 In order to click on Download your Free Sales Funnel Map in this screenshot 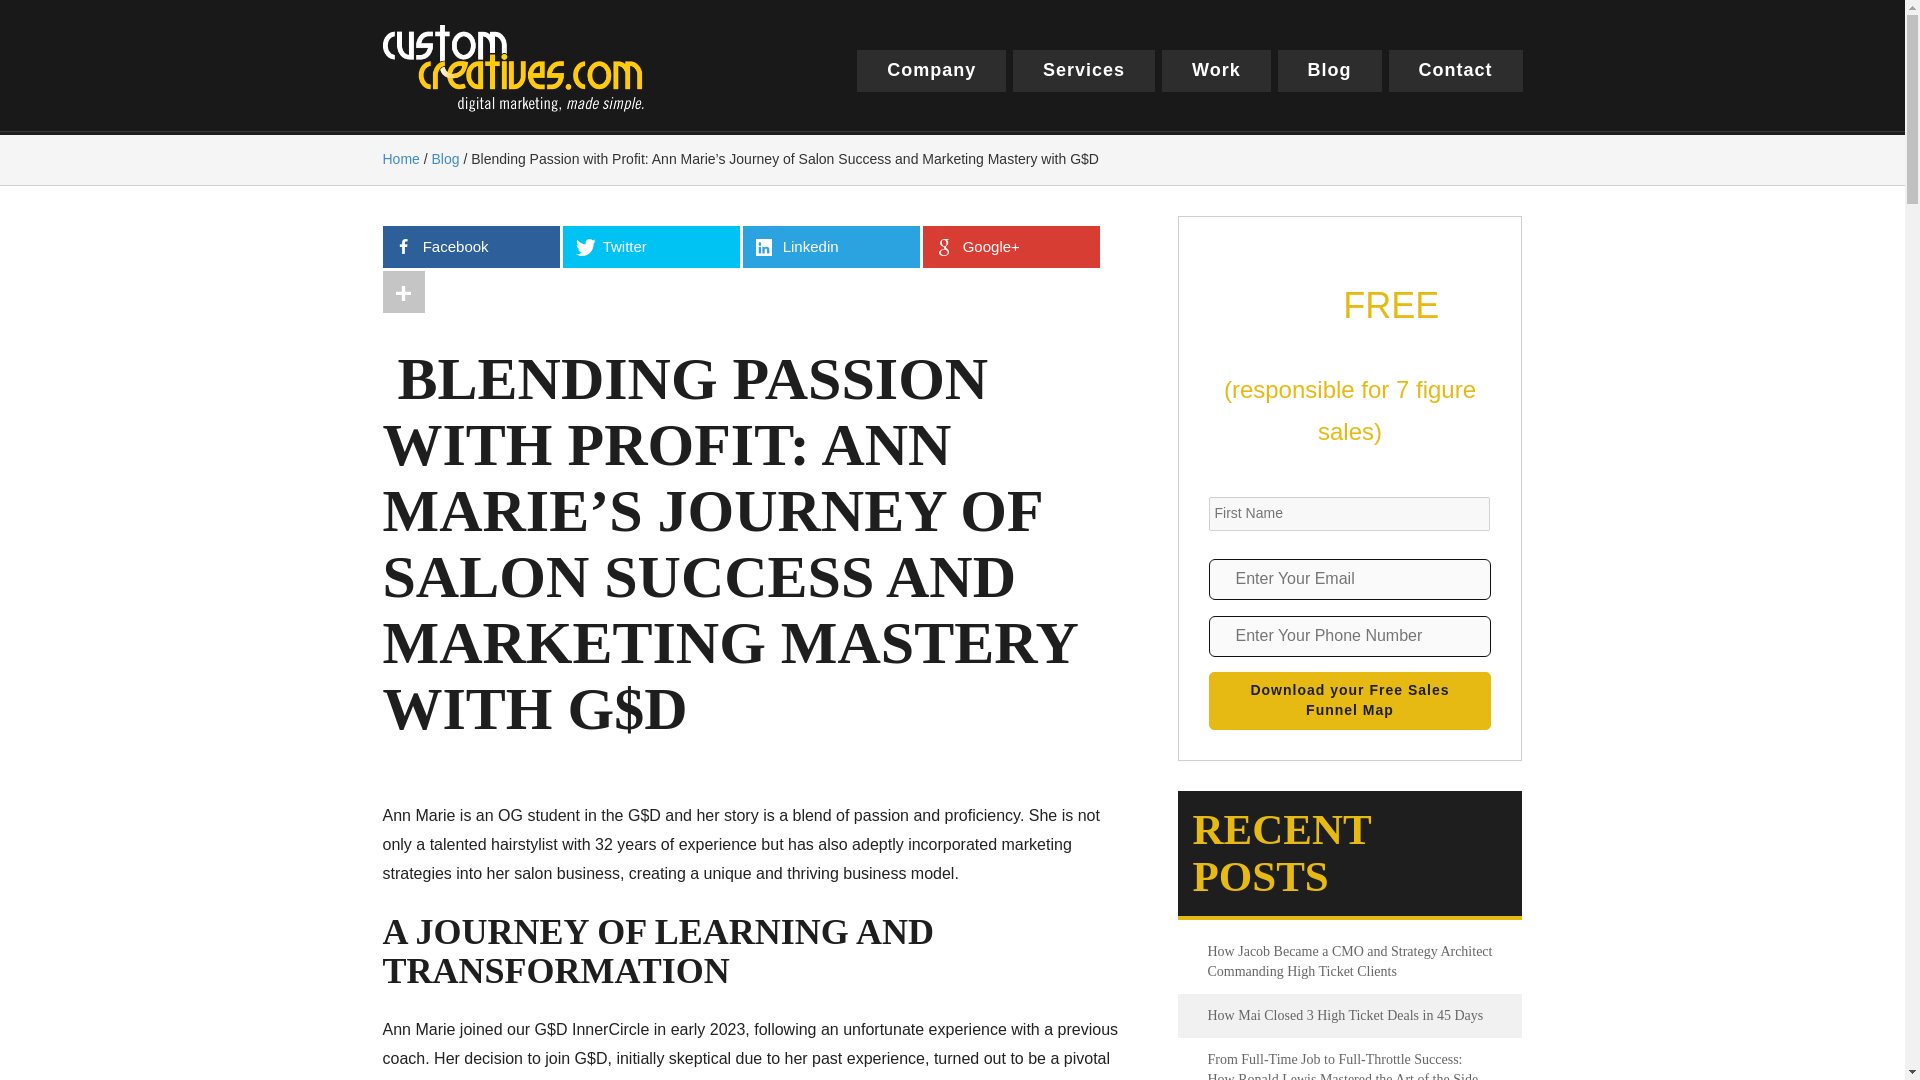, I will do `click(1349, 700)`.